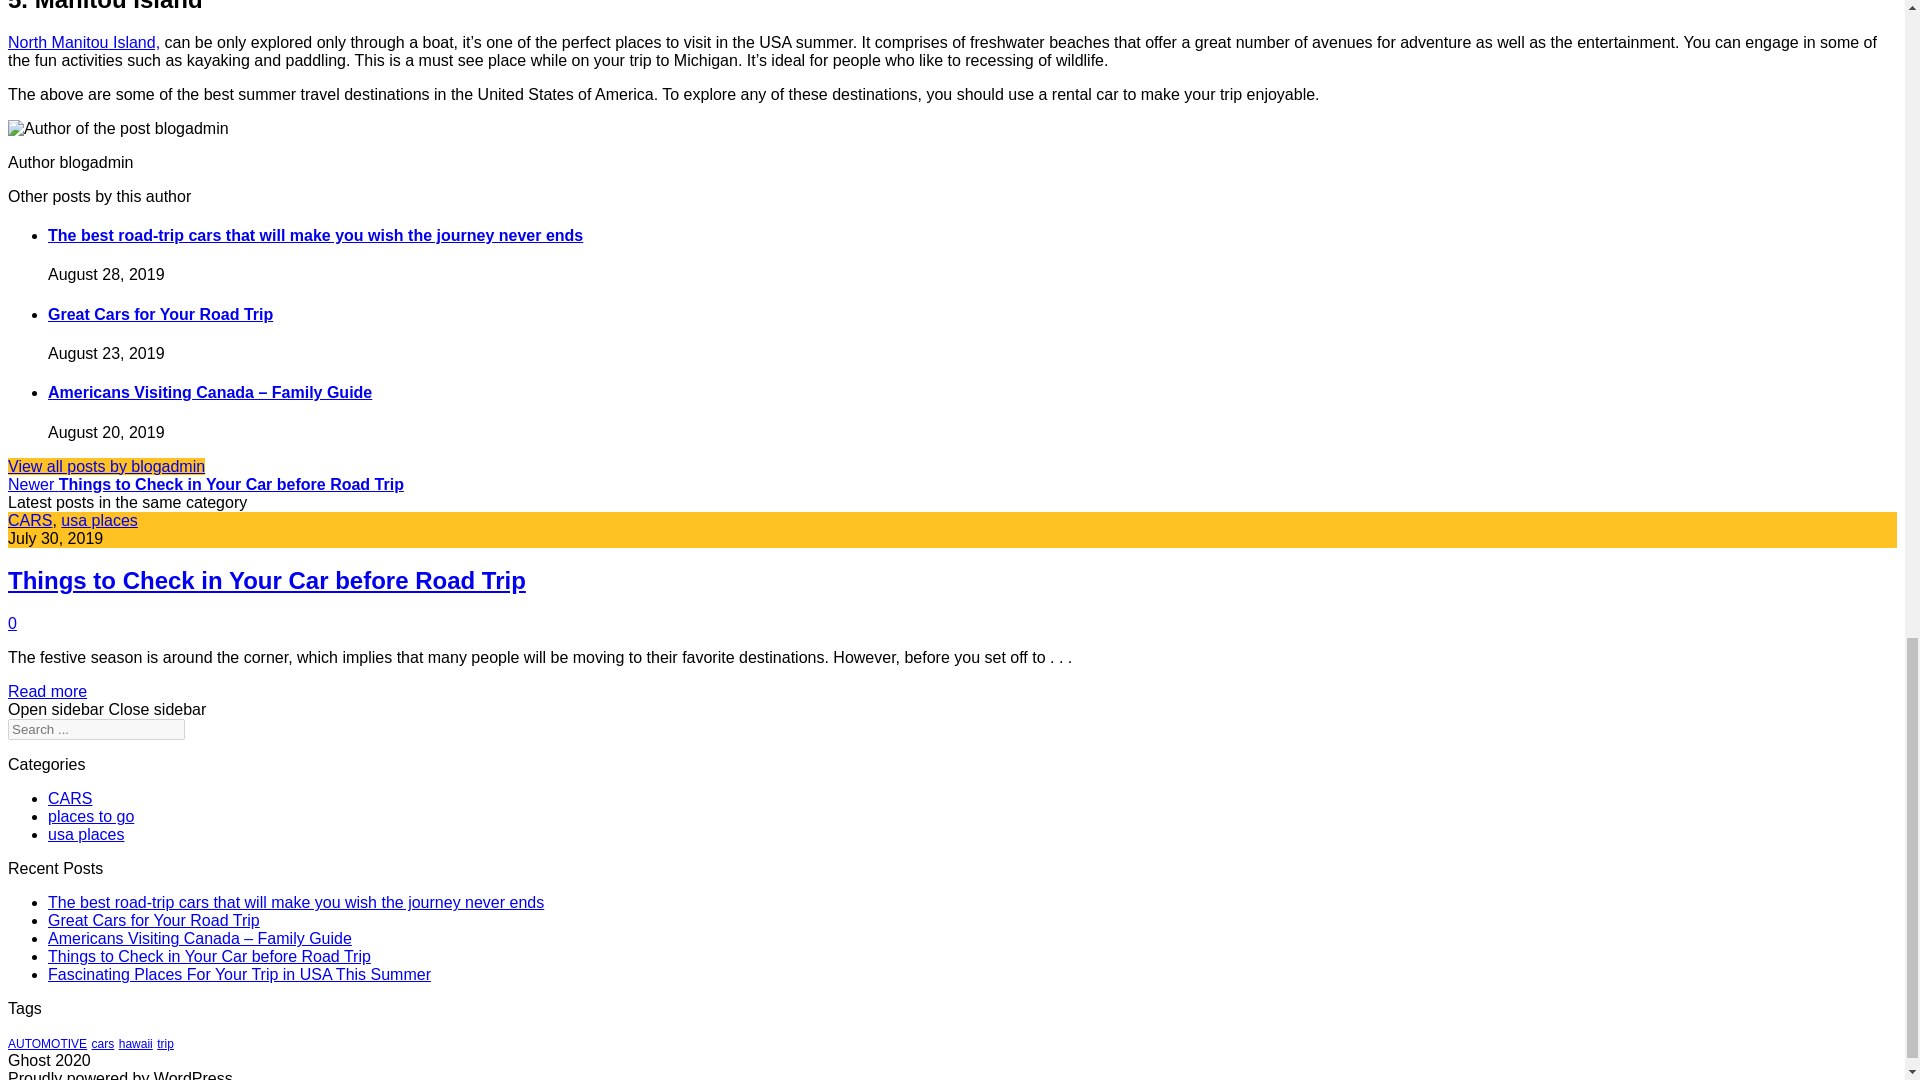  Describe the element at coordinates (104, 1043) in the screenshot. I see `cars` at that location.